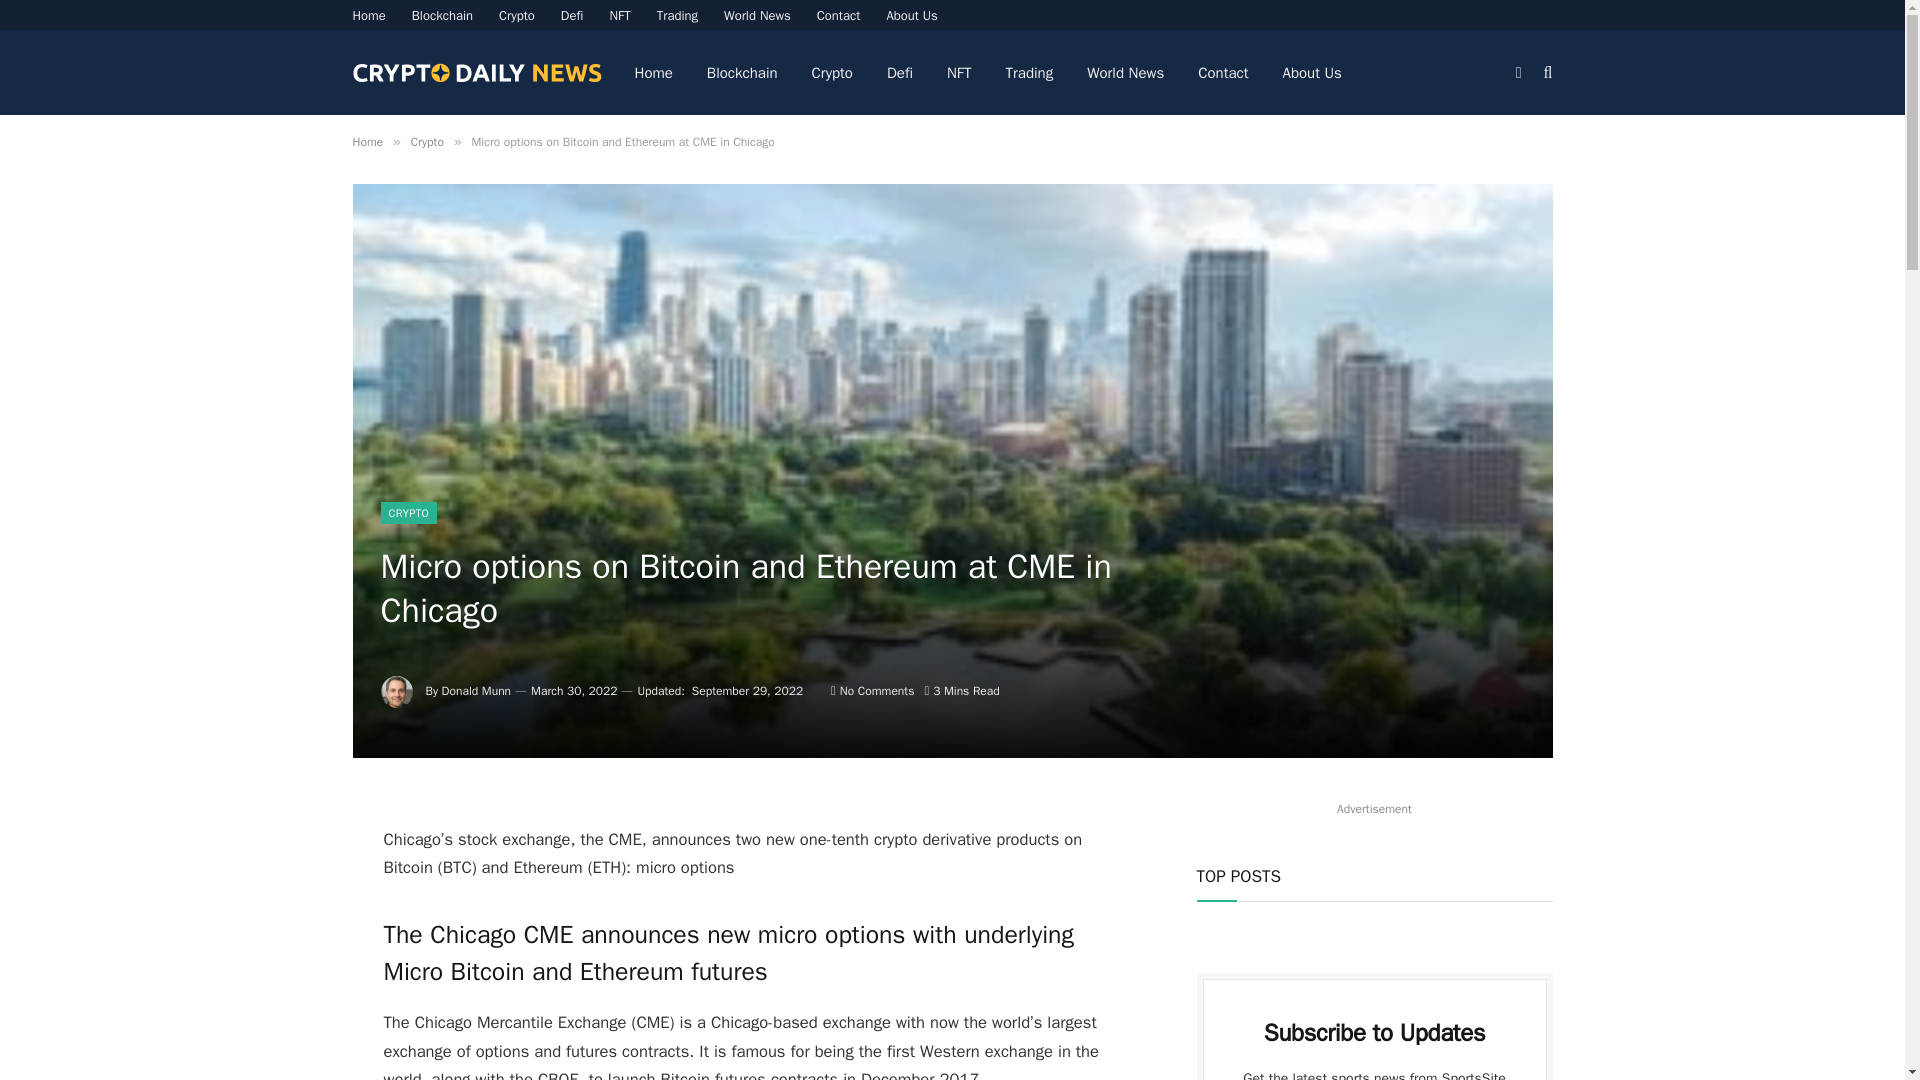  I want to click on Posts by Donald Munn, so click(476, 690).